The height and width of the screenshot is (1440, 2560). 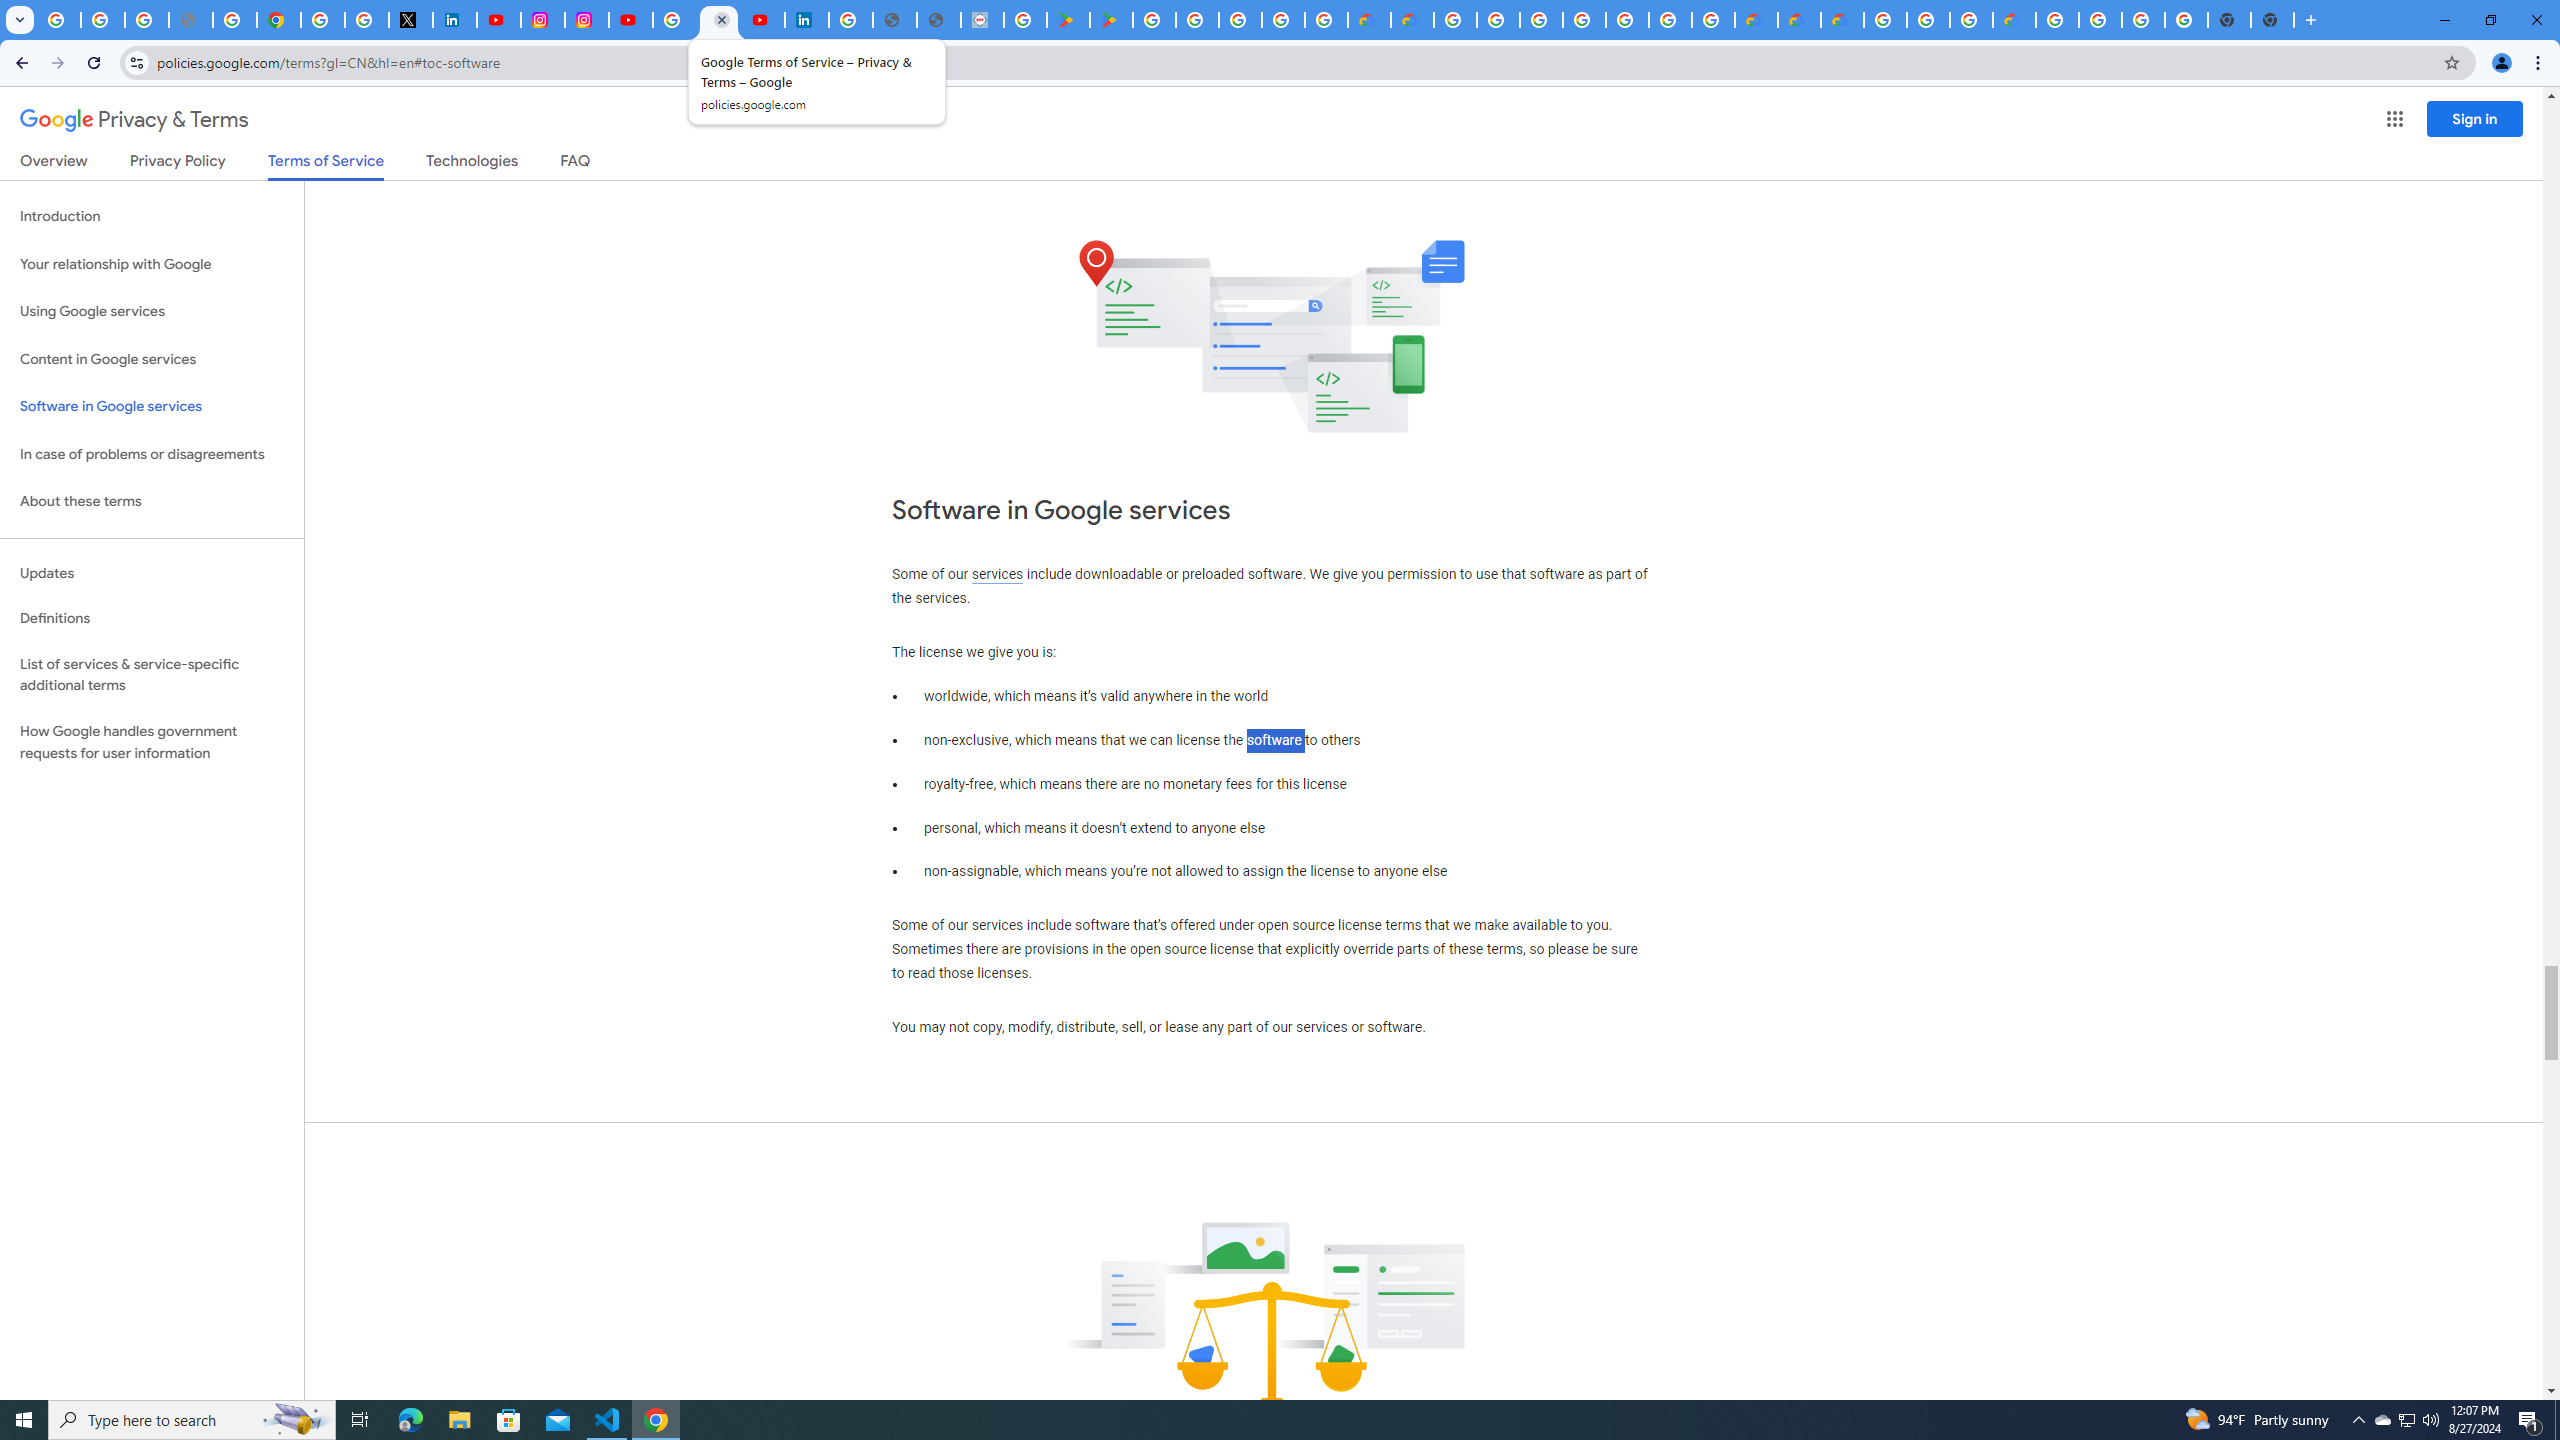 I want to click on Browse Chrome as a guest - Computer - Google Chrome Help, so click(x=1927, y=20).